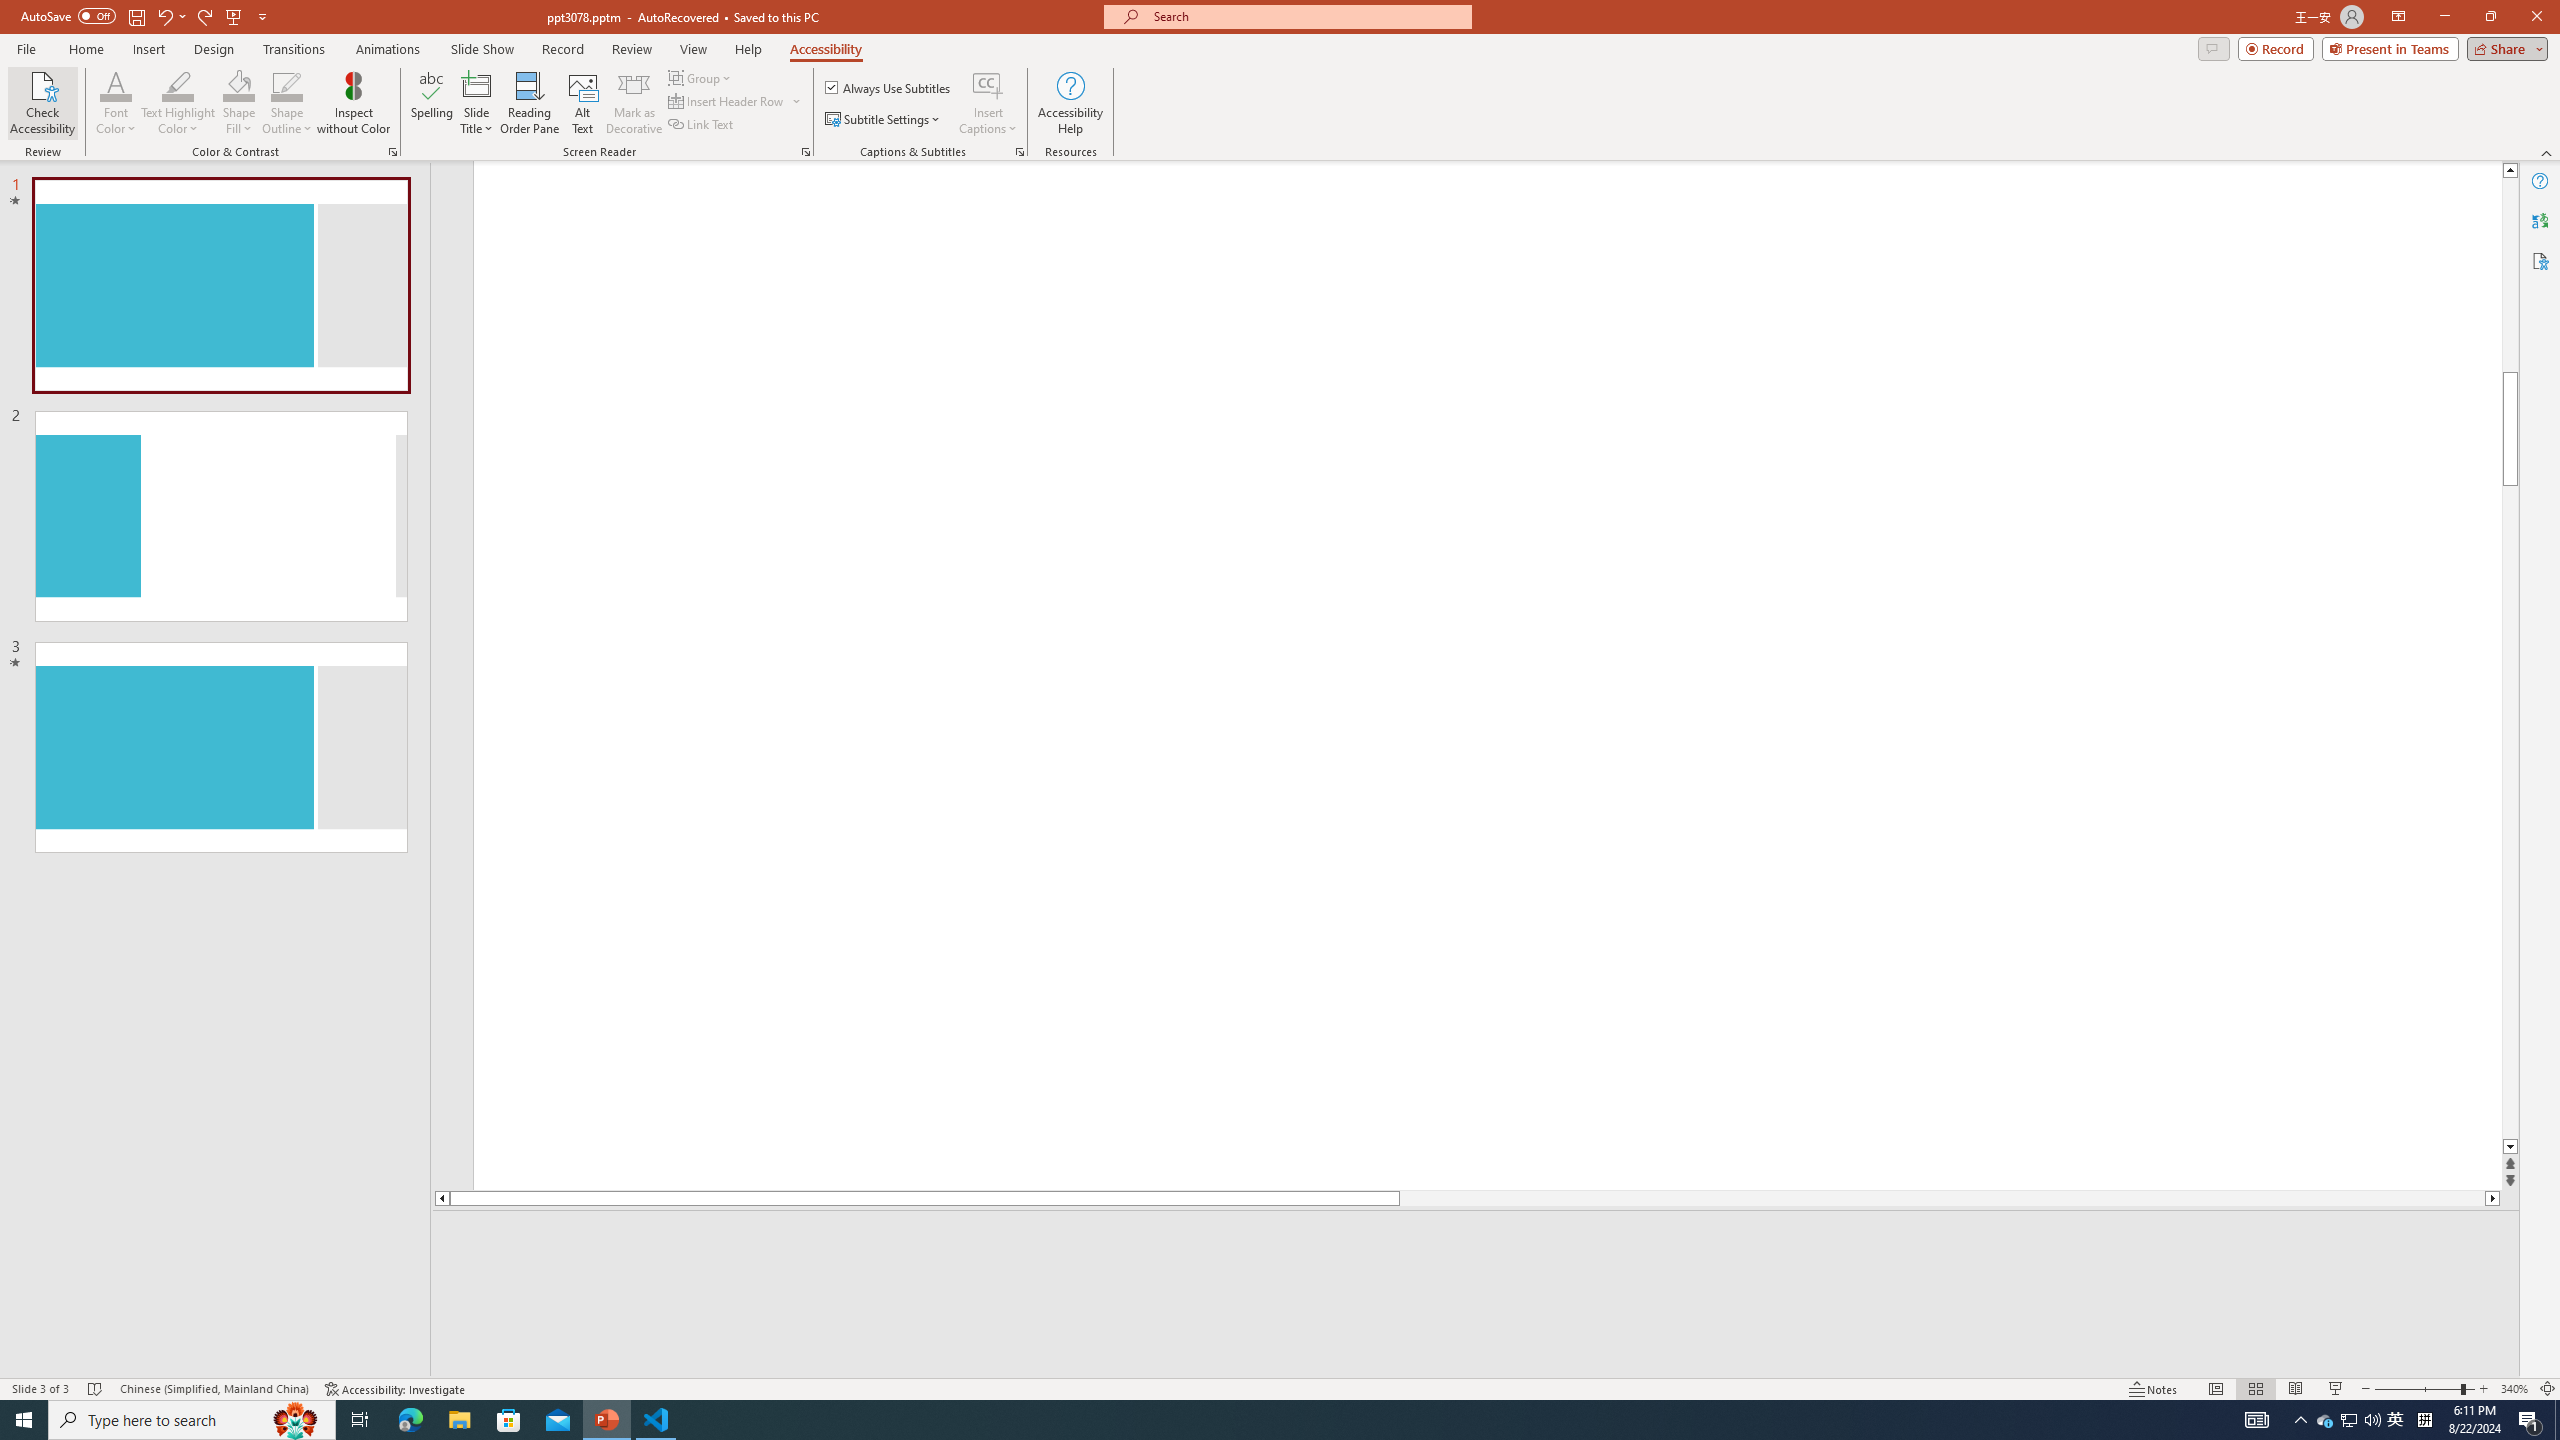 The image size is (2560, 1440). I want to click on Reading Order Pane, so click(531, 103).